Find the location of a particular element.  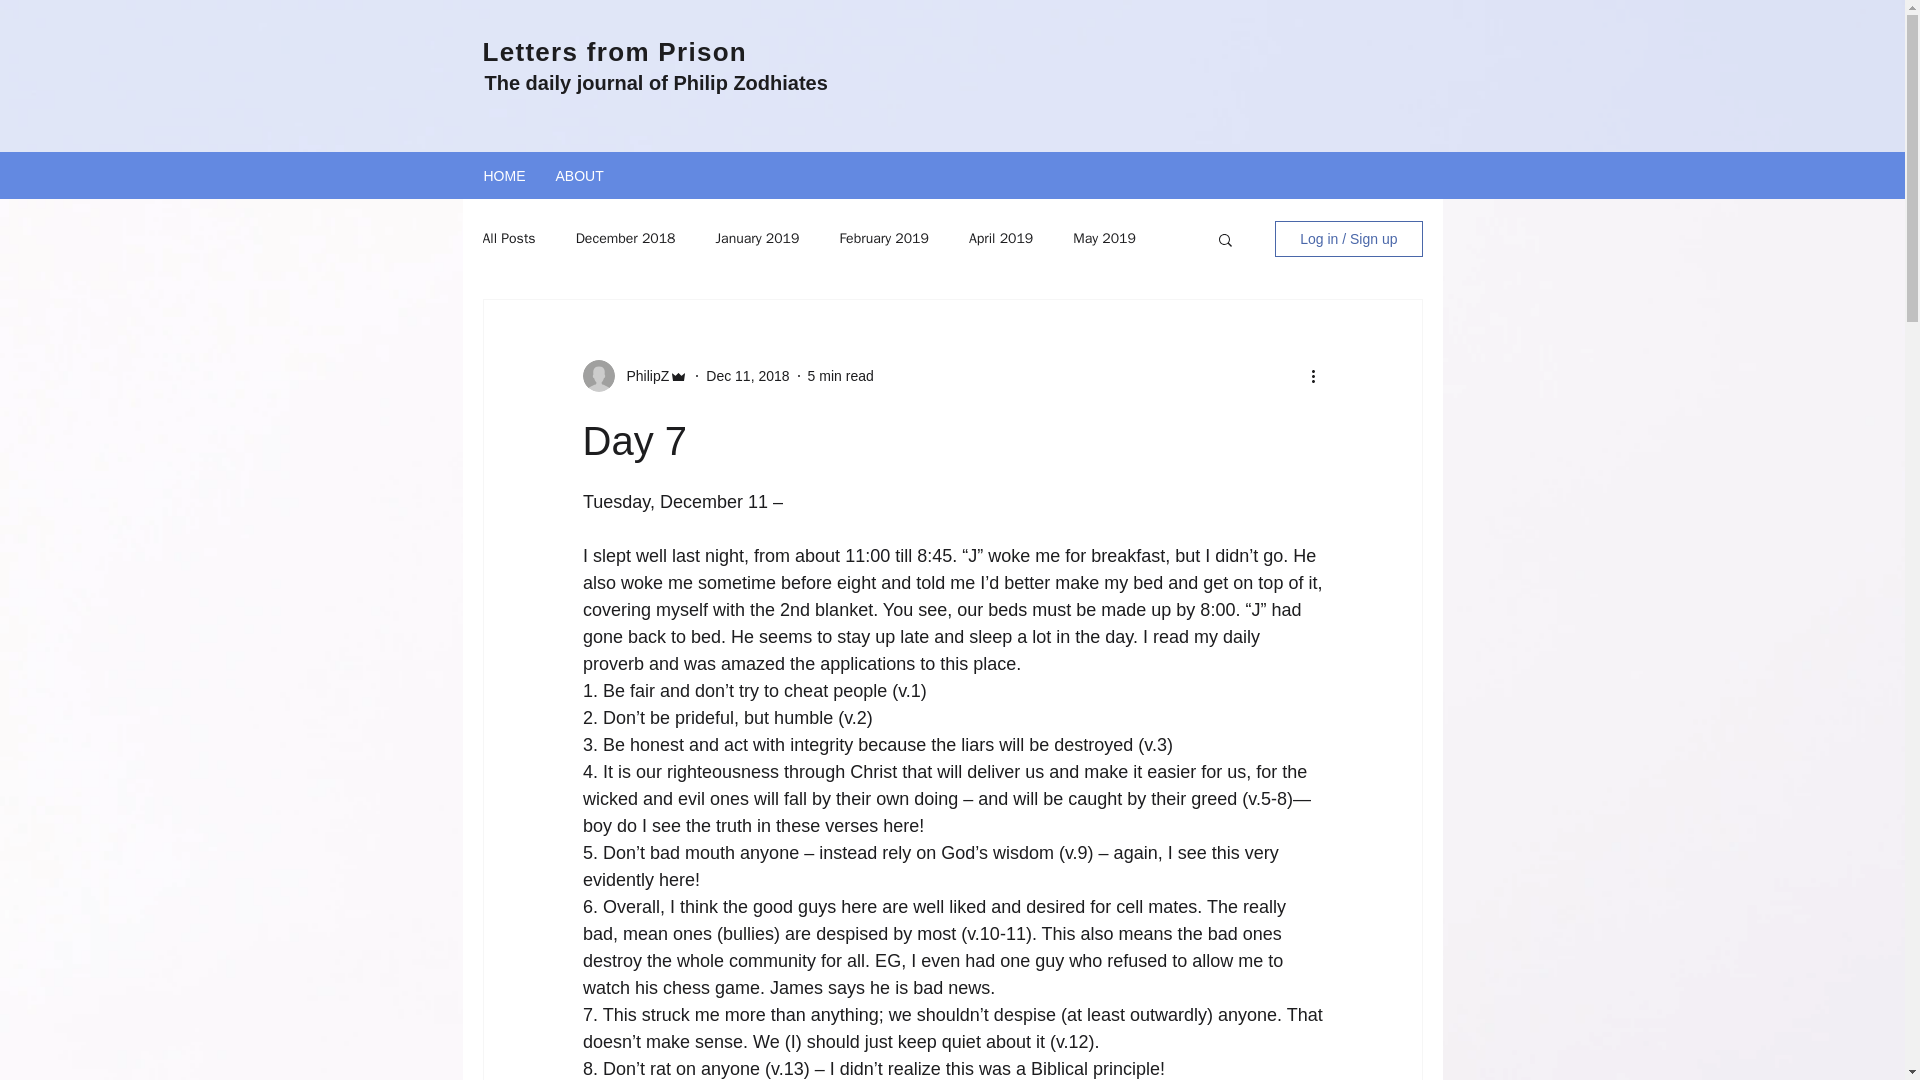

All Posts is located at coordinates (508, 239).